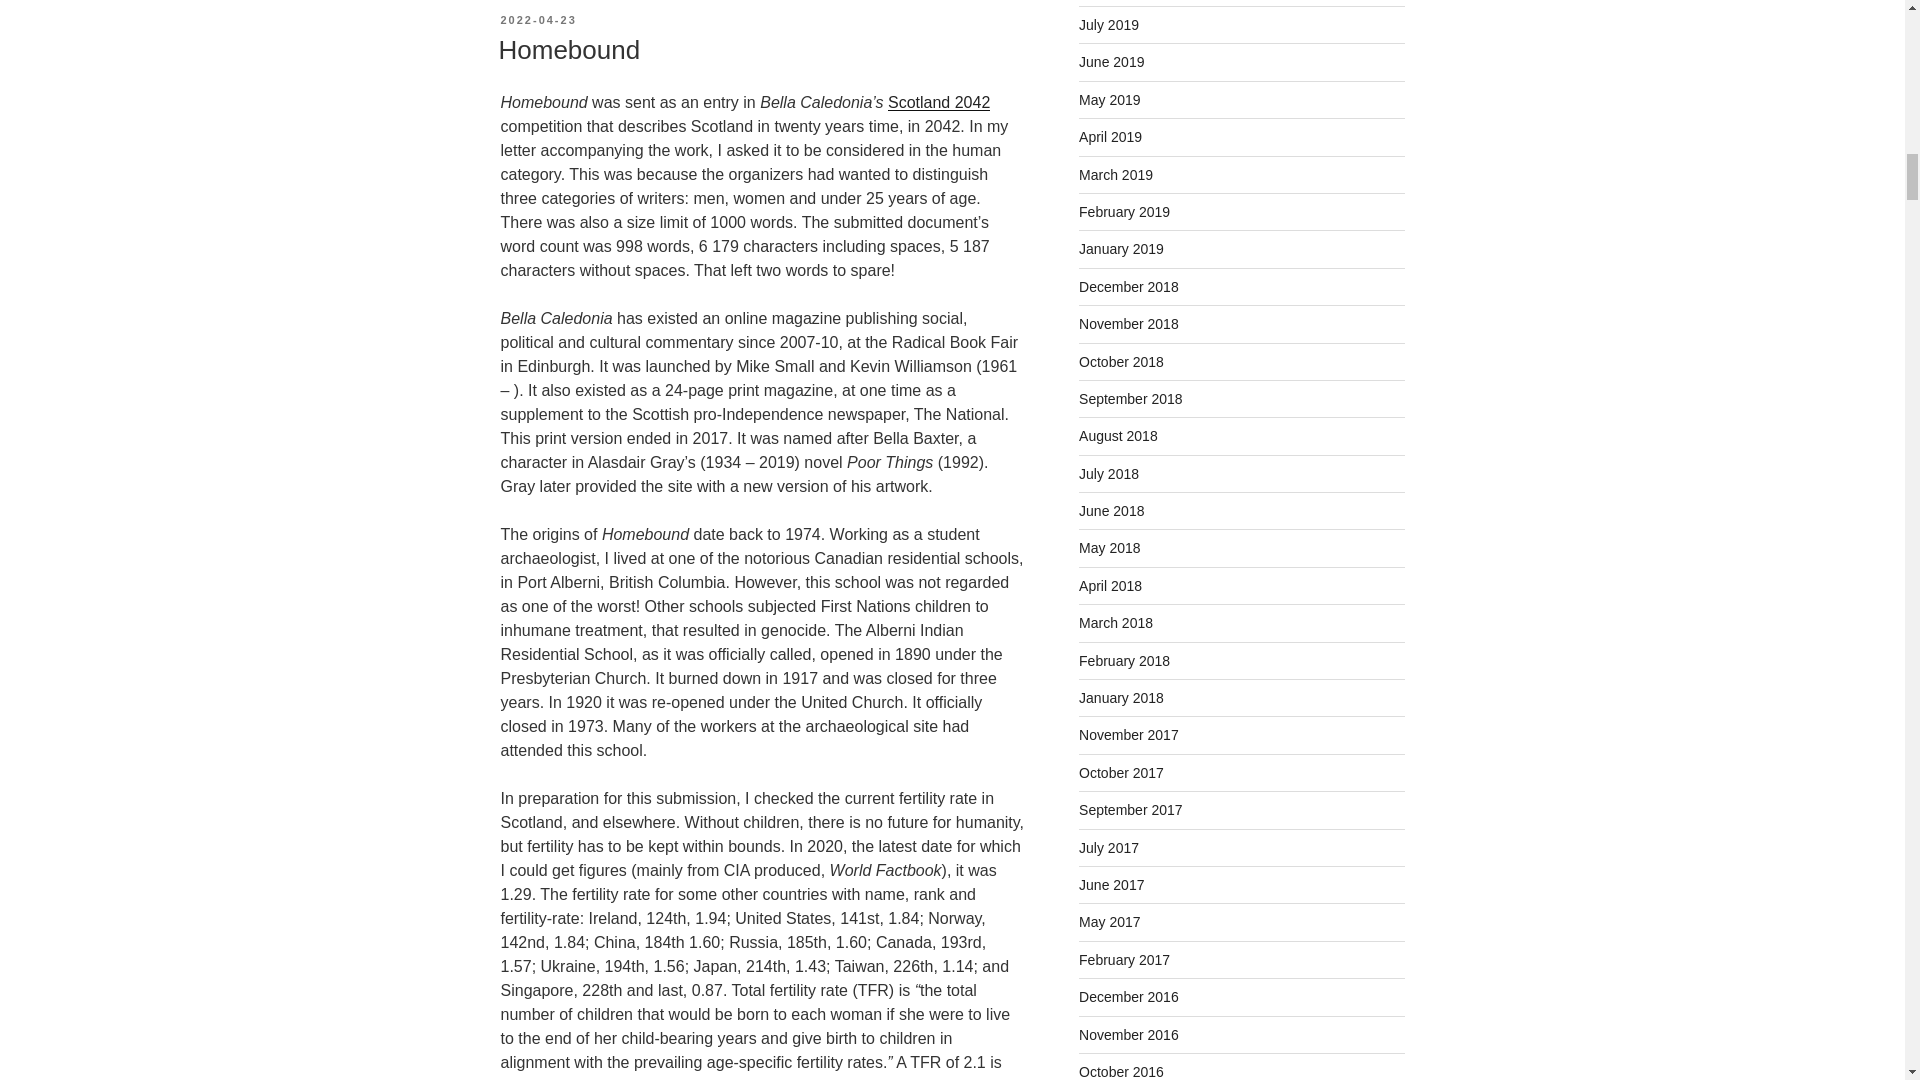  What do you see at coordinates (938, 102) in the screenshot?
I see `Scotland 2042` at bounding box center [938, 102].